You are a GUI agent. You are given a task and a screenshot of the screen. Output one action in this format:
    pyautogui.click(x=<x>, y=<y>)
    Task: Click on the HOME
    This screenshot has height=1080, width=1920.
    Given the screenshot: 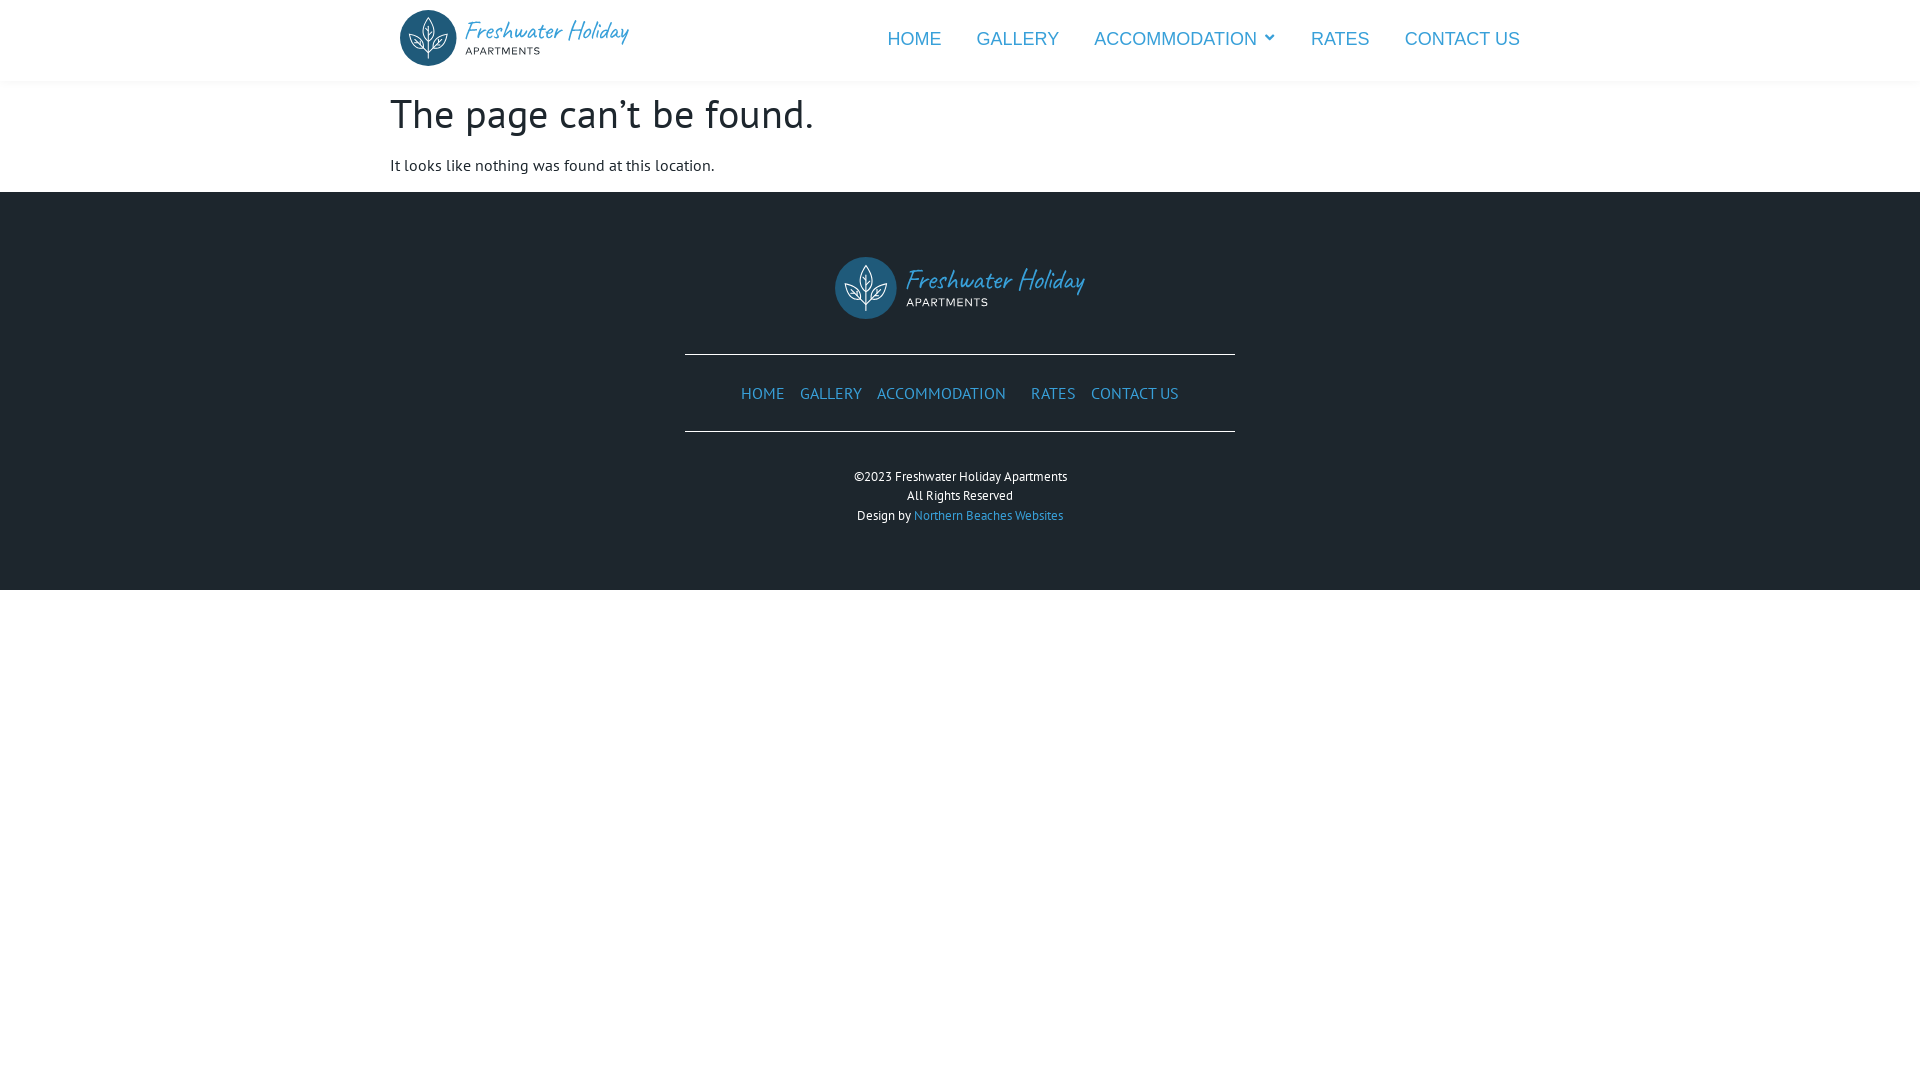 What is the action you would take?
    pyautogui.click(x=915, y=39)
    